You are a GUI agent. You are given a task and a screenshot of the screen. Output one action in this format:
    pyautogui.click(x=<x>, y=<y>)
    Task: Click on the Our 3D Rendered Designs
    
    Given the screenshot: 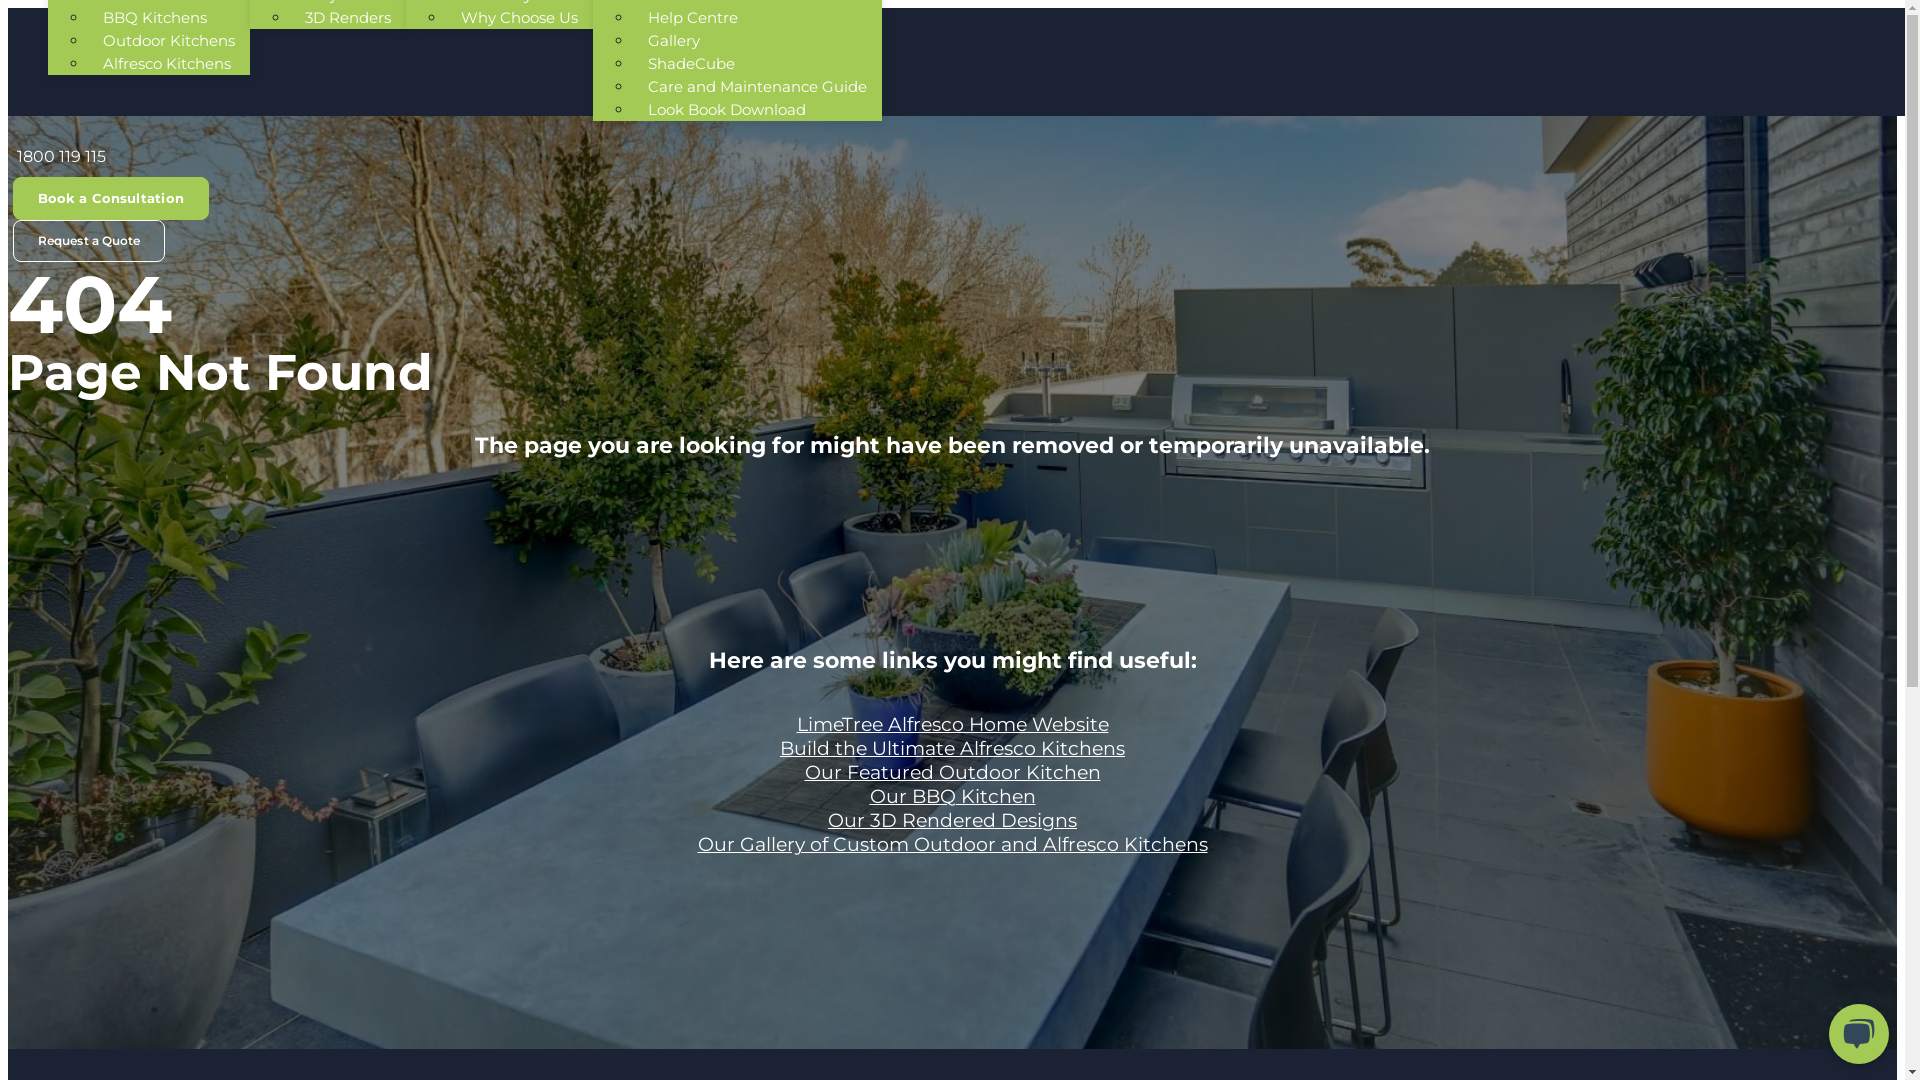 What is the action you would take?
    pyautogui.click(x=952, y=820)
    